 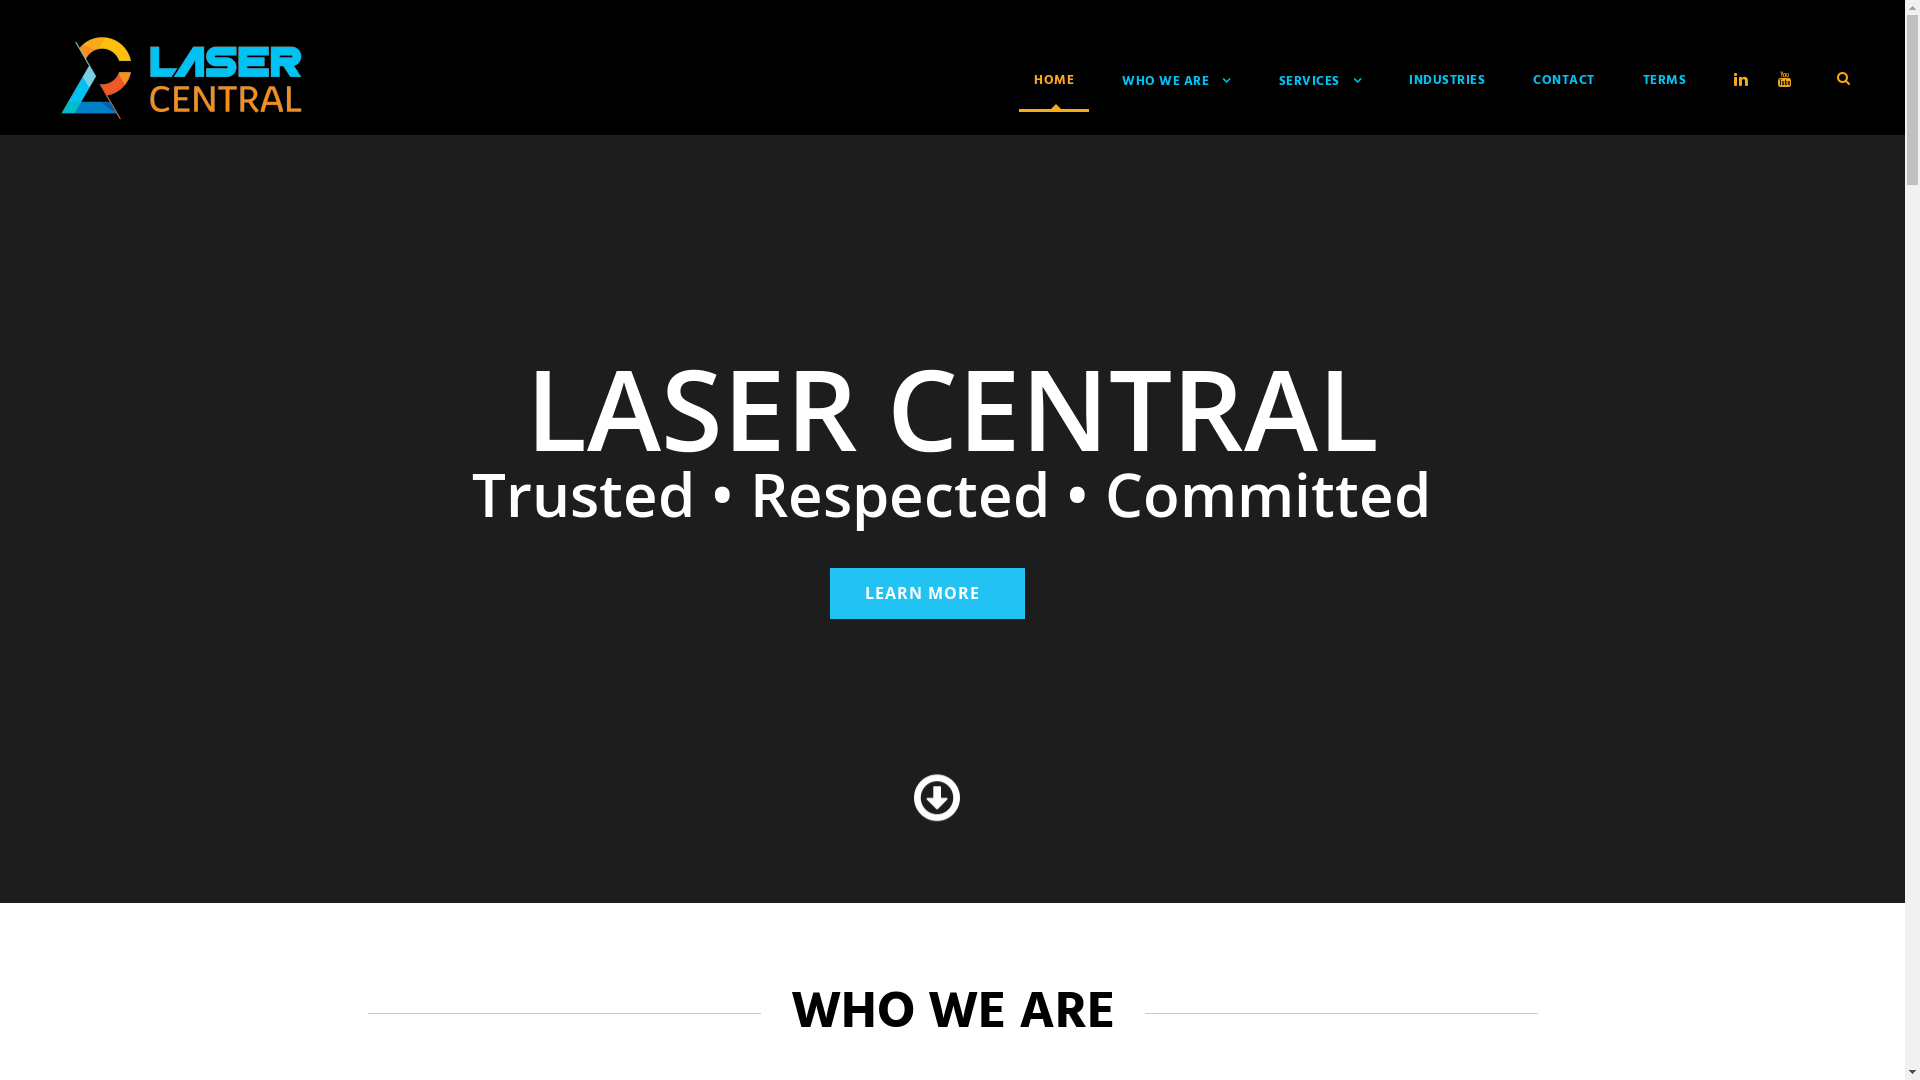 What do you see at coordinates (1176, 91) in the screenshot?
I see `WHO WE ARE` at bounding box center [1176, 91].